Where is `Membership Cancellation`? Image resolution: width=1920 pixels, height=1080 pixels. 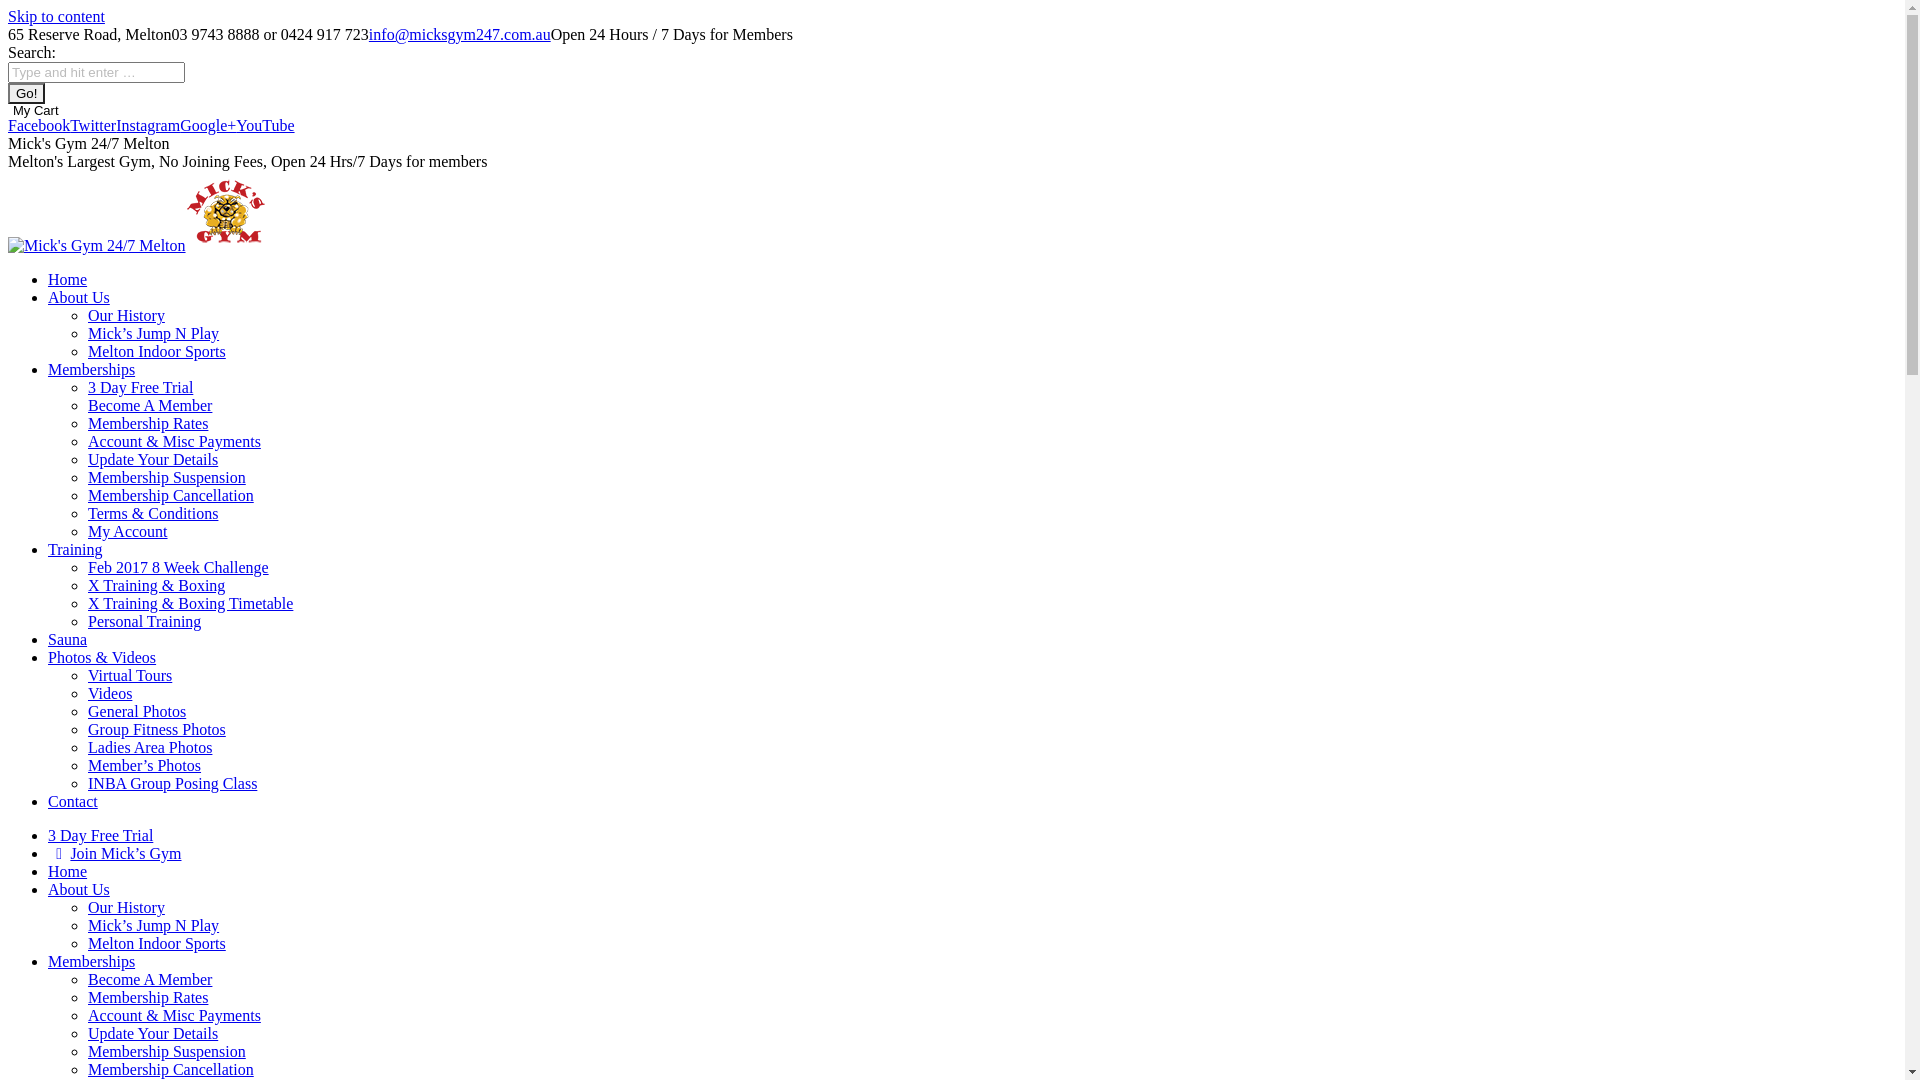
Membership Cancellation is located at coordinates (171, 1070).